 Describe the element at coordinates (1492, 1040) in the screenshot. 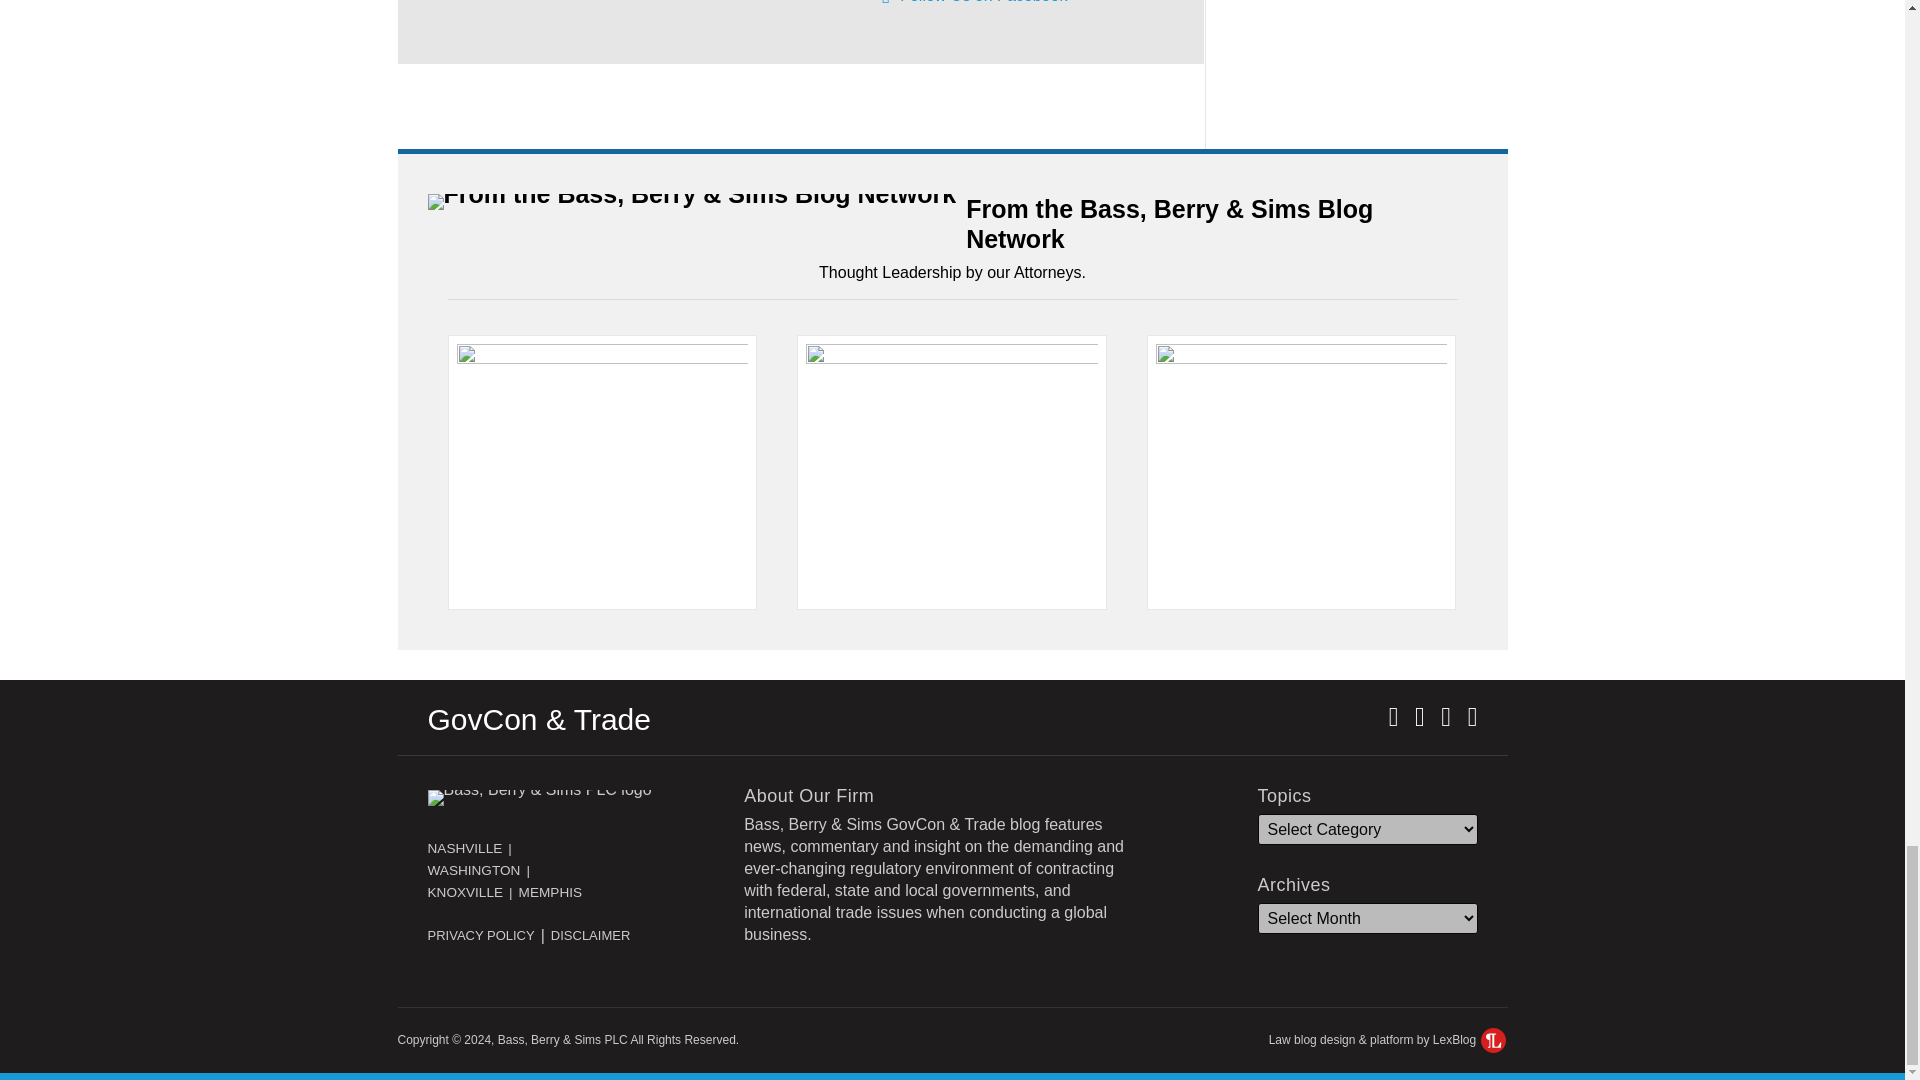

I see `LexBlog Logo` at that location.